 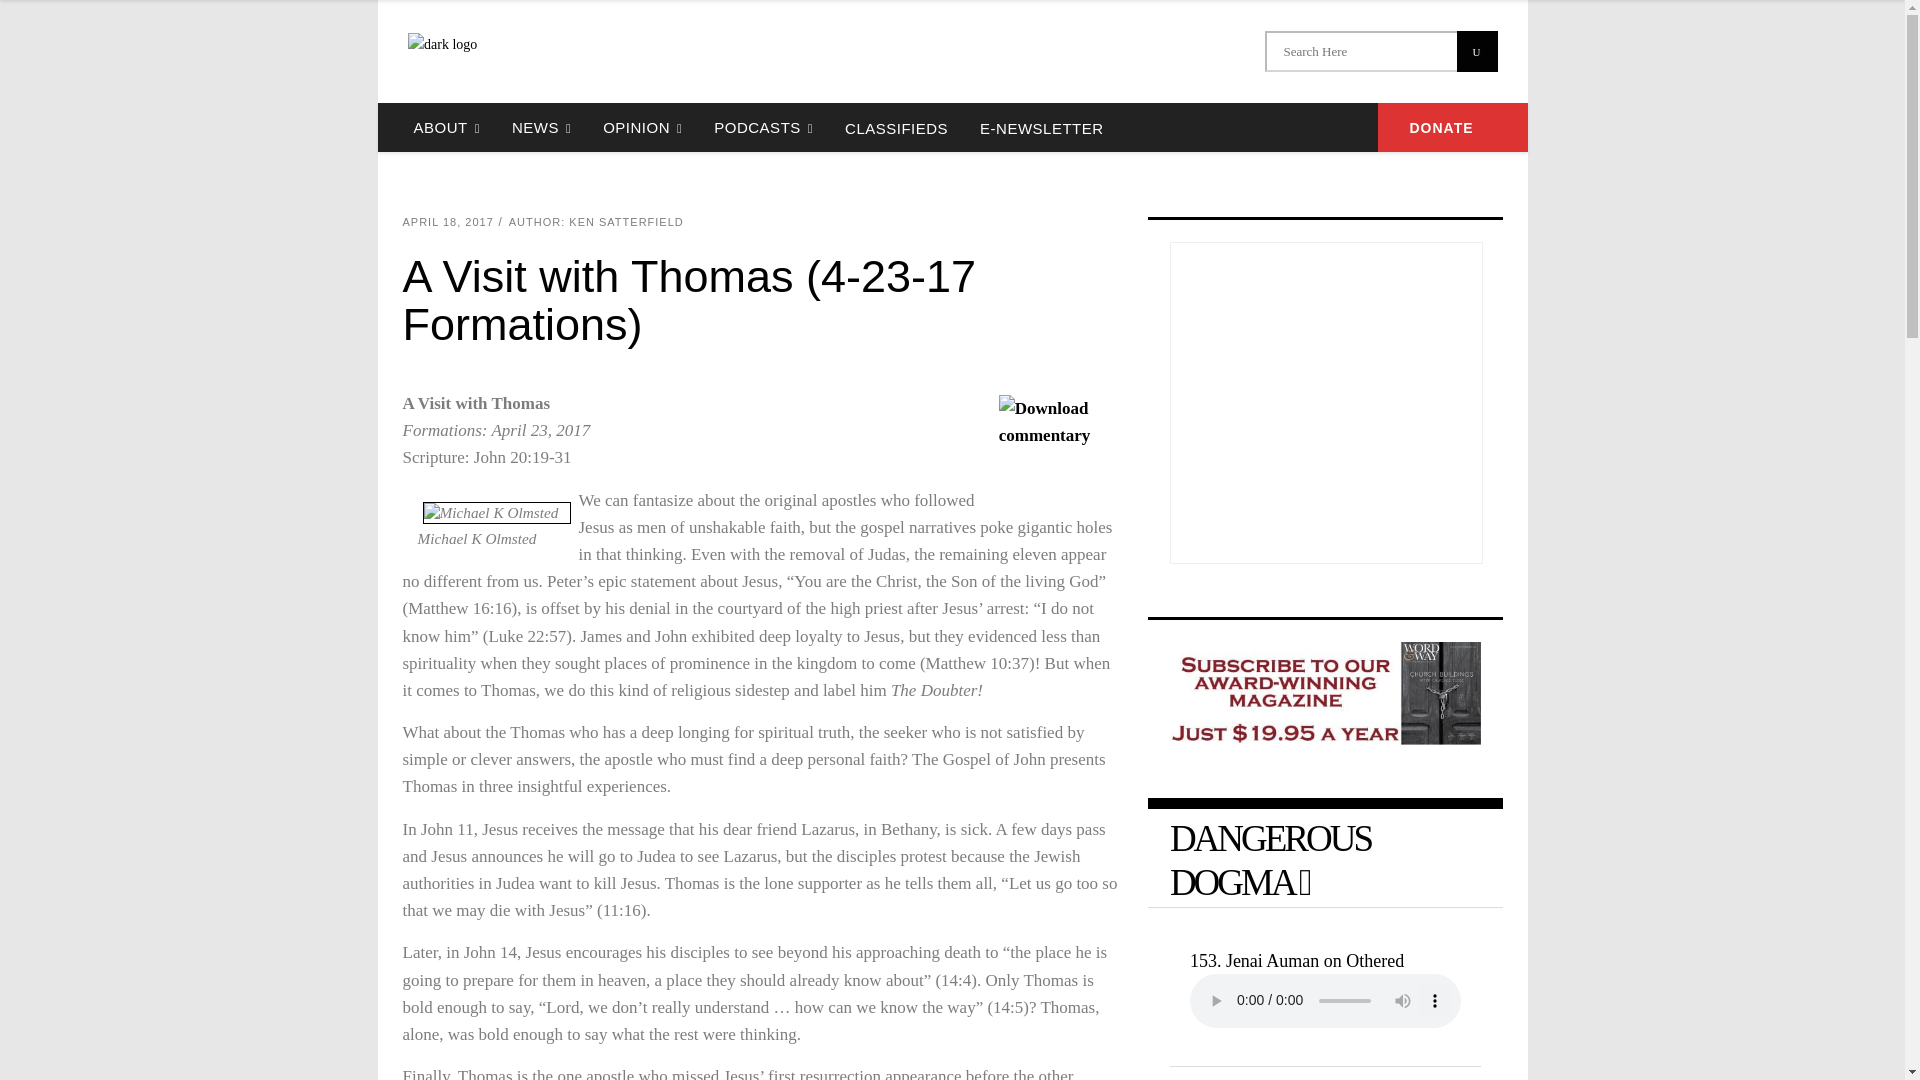 What do you see at coordinates (1476, 52) in the screenshot?
I see `U` at bounding box center [1476, 52].